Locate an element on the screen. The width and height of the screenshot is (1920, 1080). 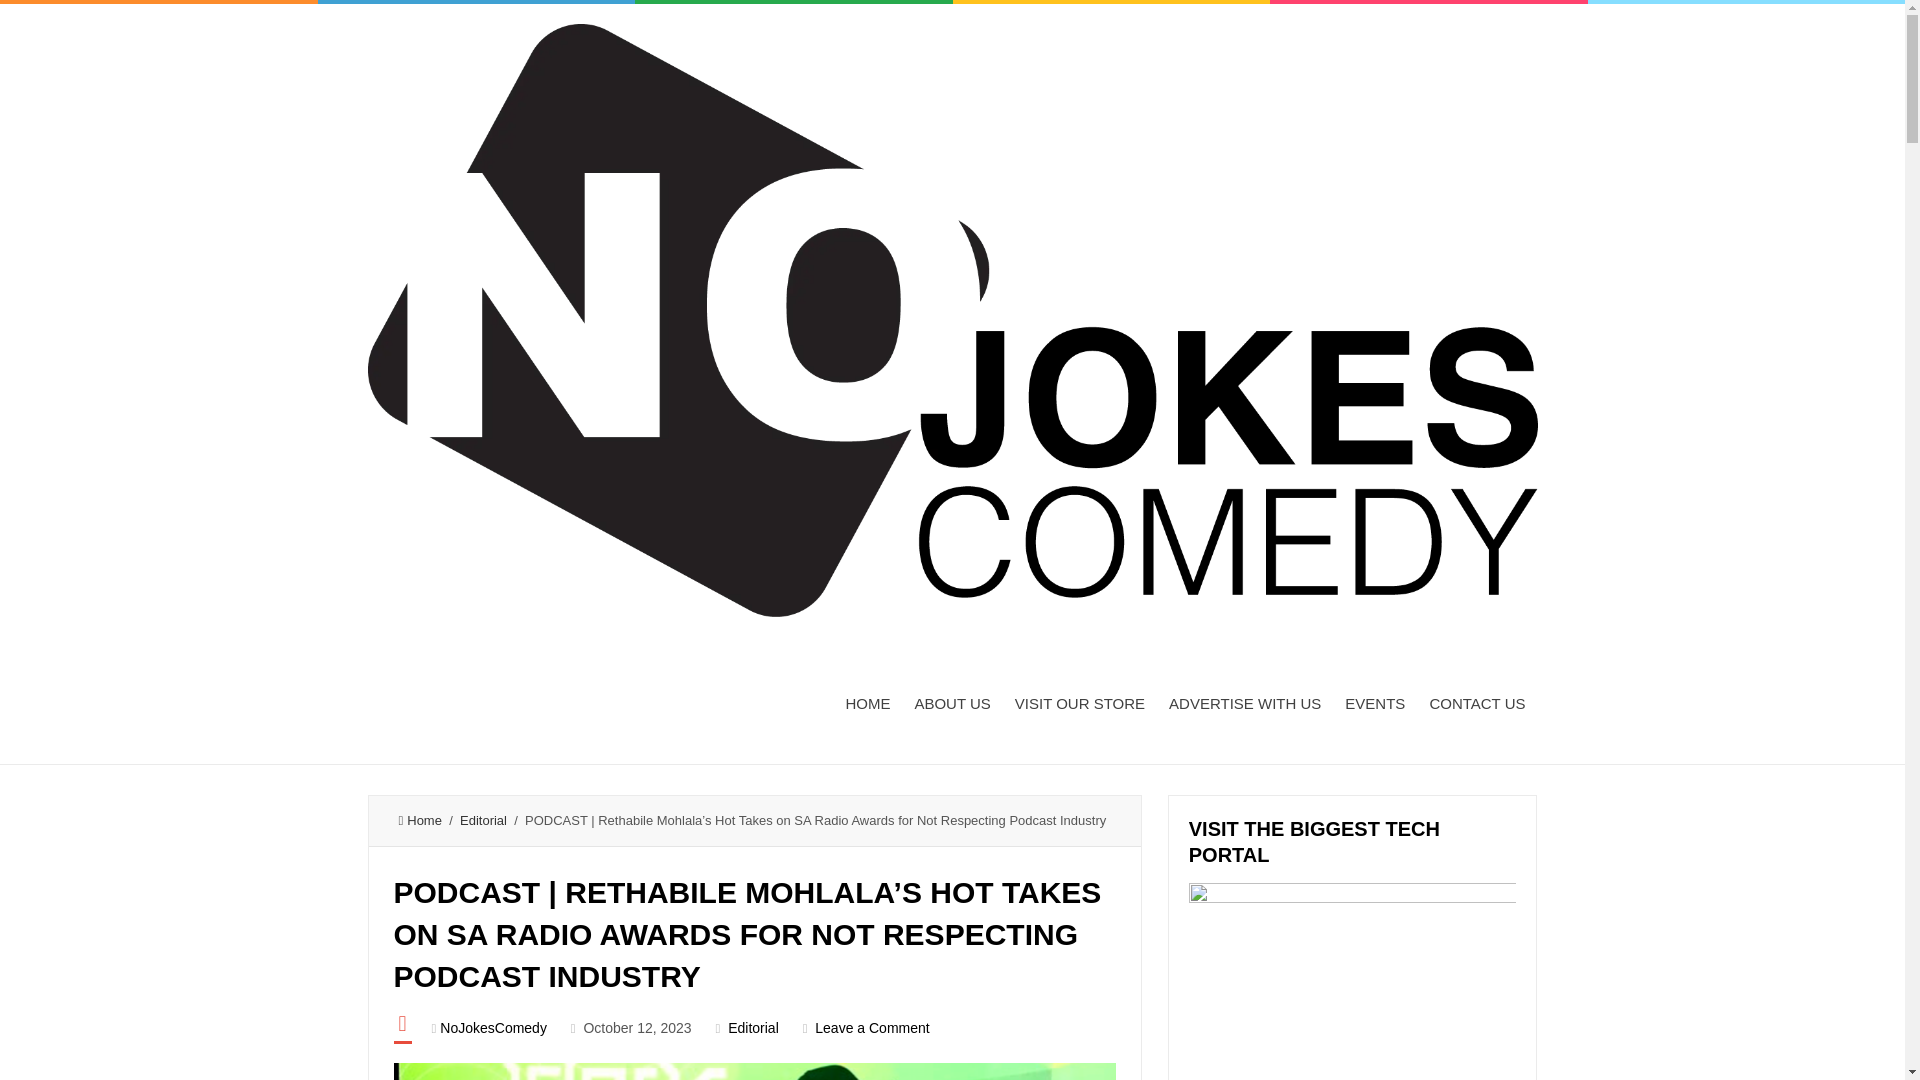
HOME is located at coordinates (868, 702).